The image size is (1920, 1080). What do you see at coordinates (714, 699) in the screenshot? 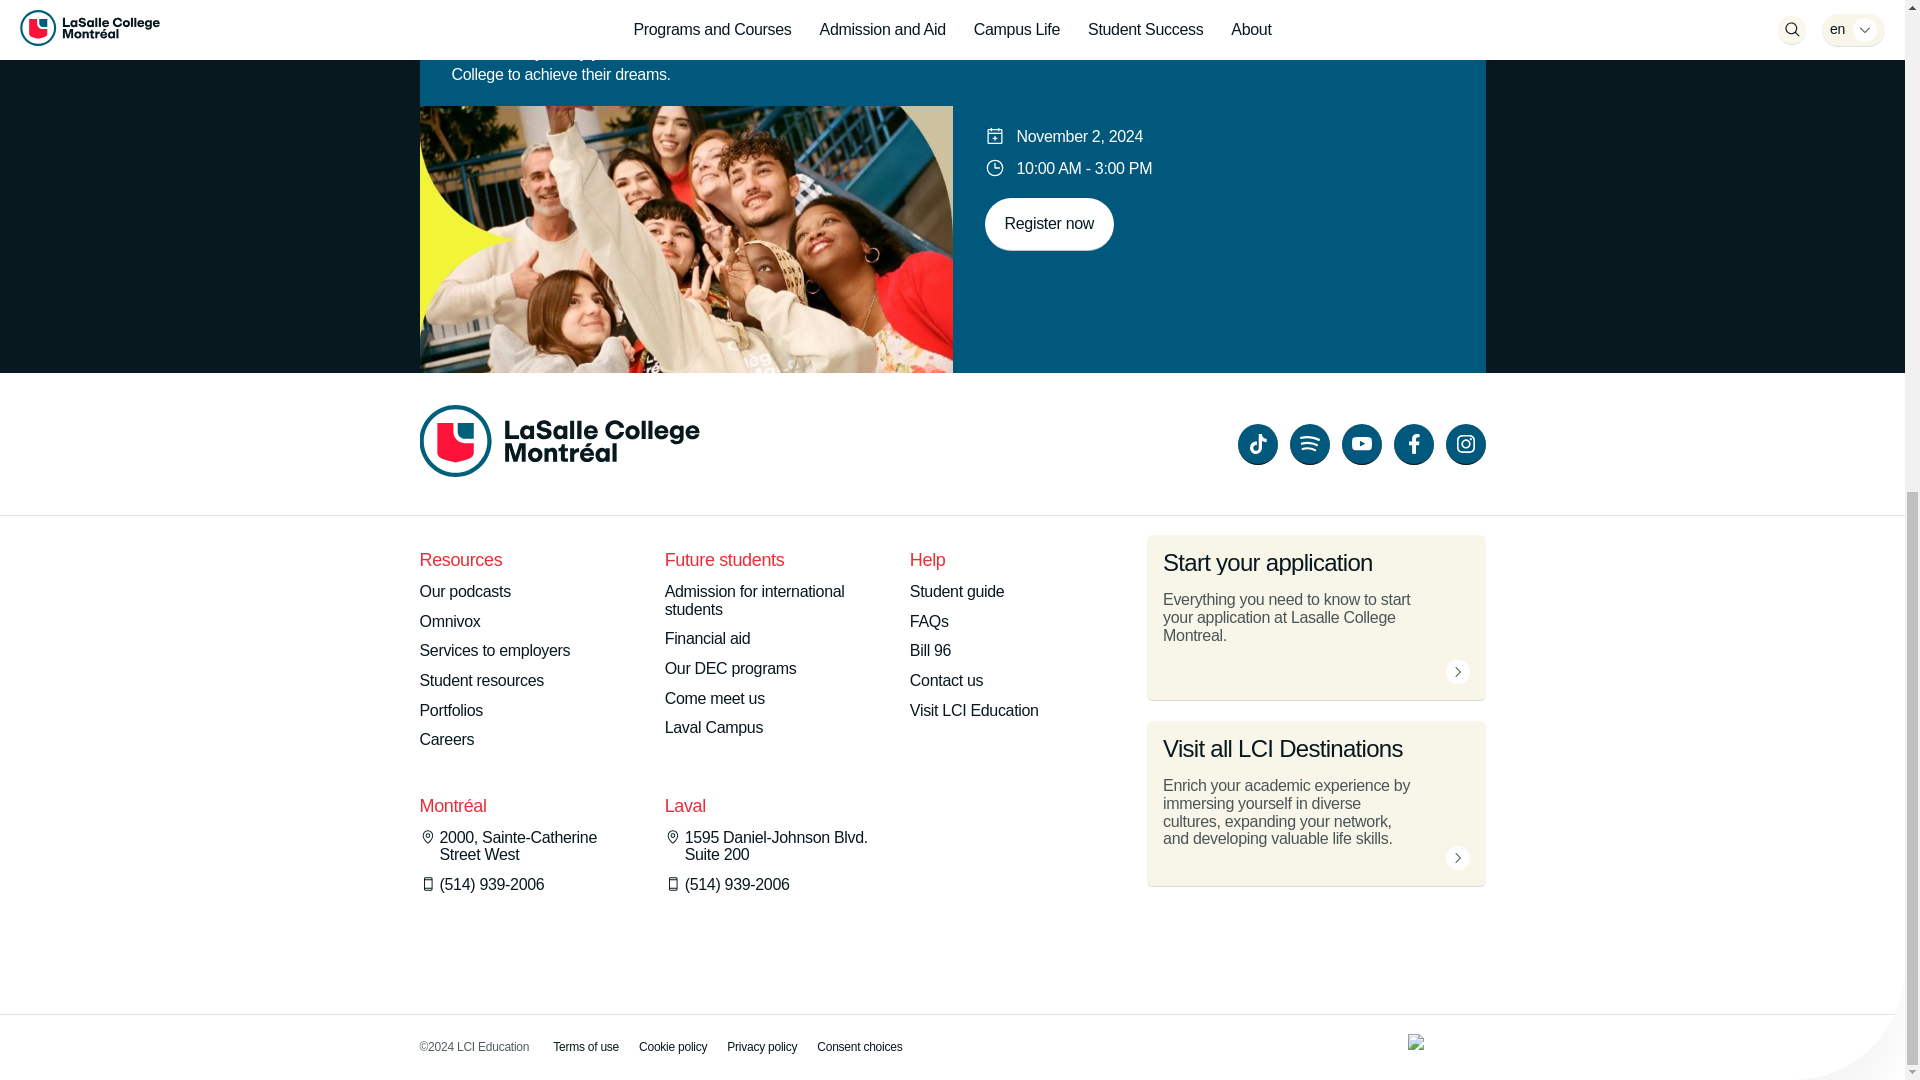
I see `Come meet us` at bounding box center [714, 699].